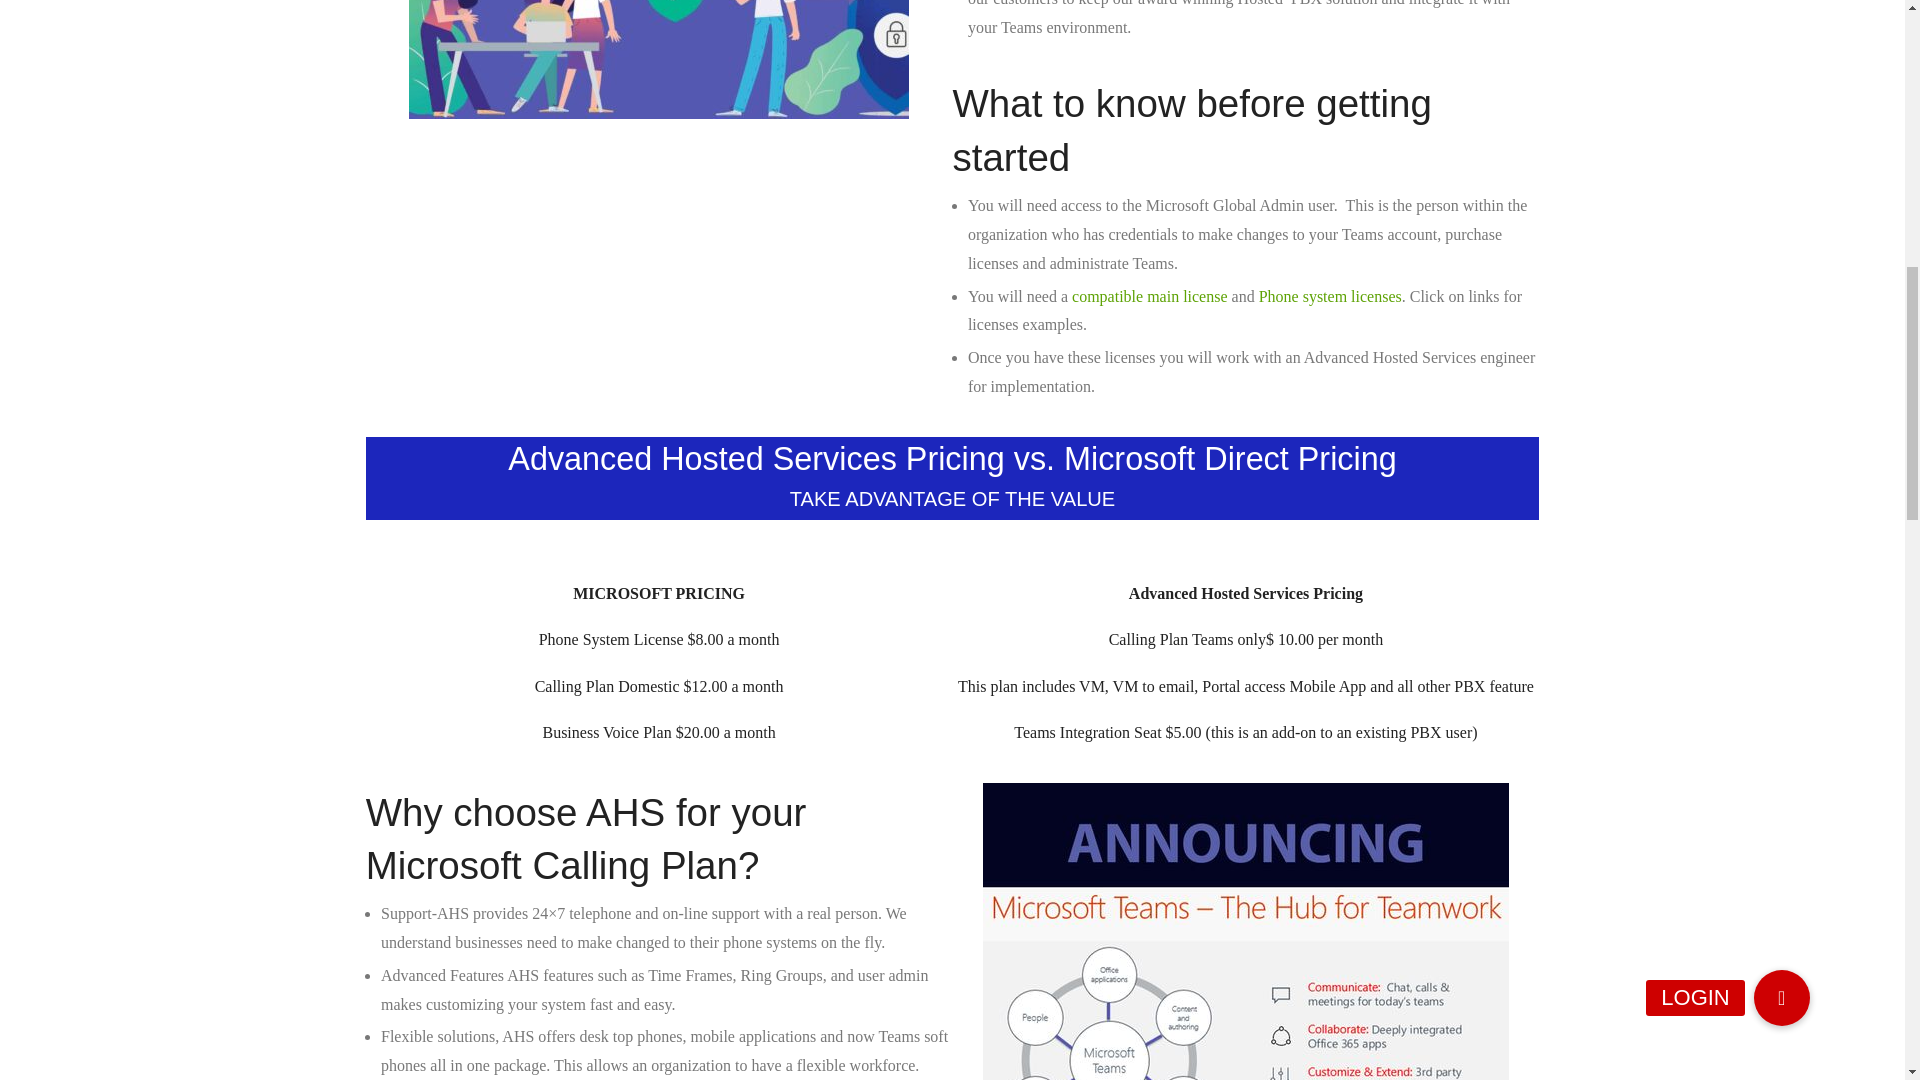 This screenshot has width=1920, height=1080. Describe the element at coordinates (1152, 296) in the screenshot. I see `compatible main license` at that location.